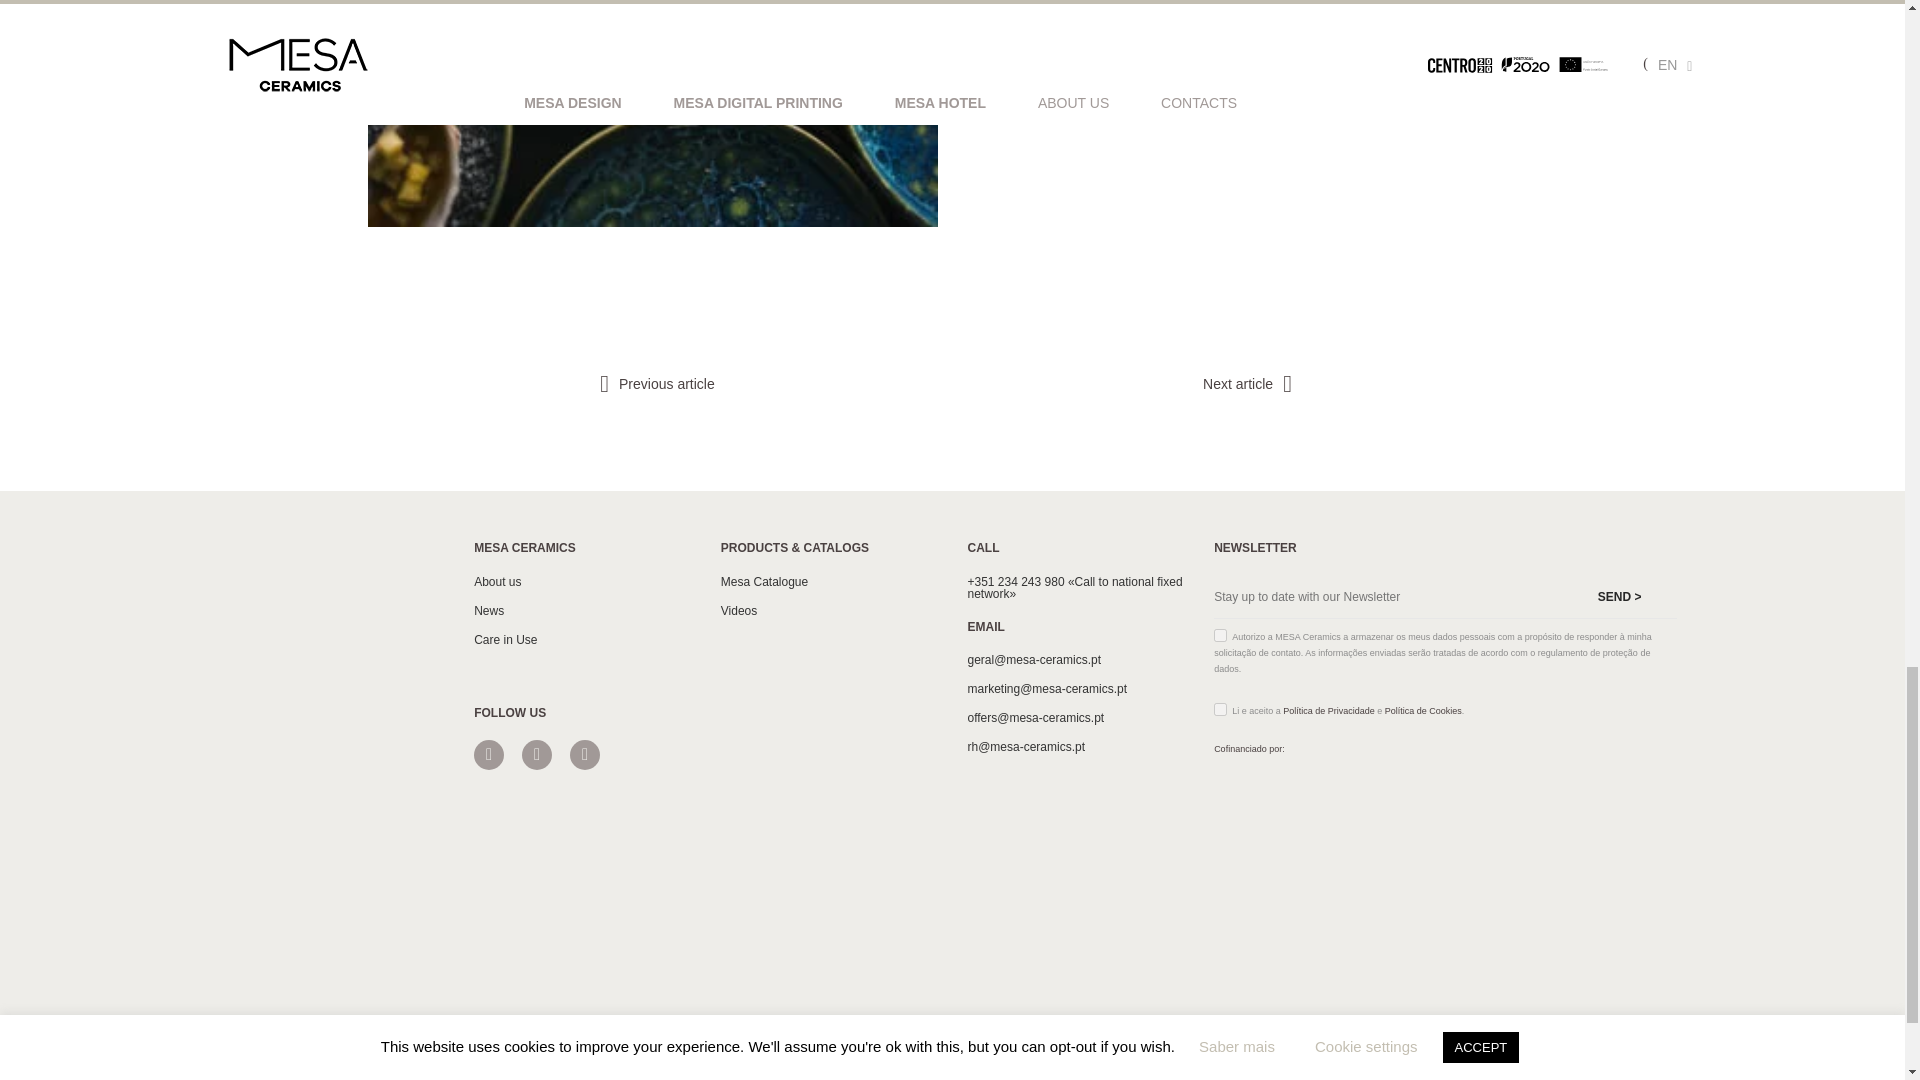 Image resolution: width=1920 pixels, height=1080 pixels. Describe the element at coordinates (1252, 384) in the screenshot. I see `Next article` at that location.